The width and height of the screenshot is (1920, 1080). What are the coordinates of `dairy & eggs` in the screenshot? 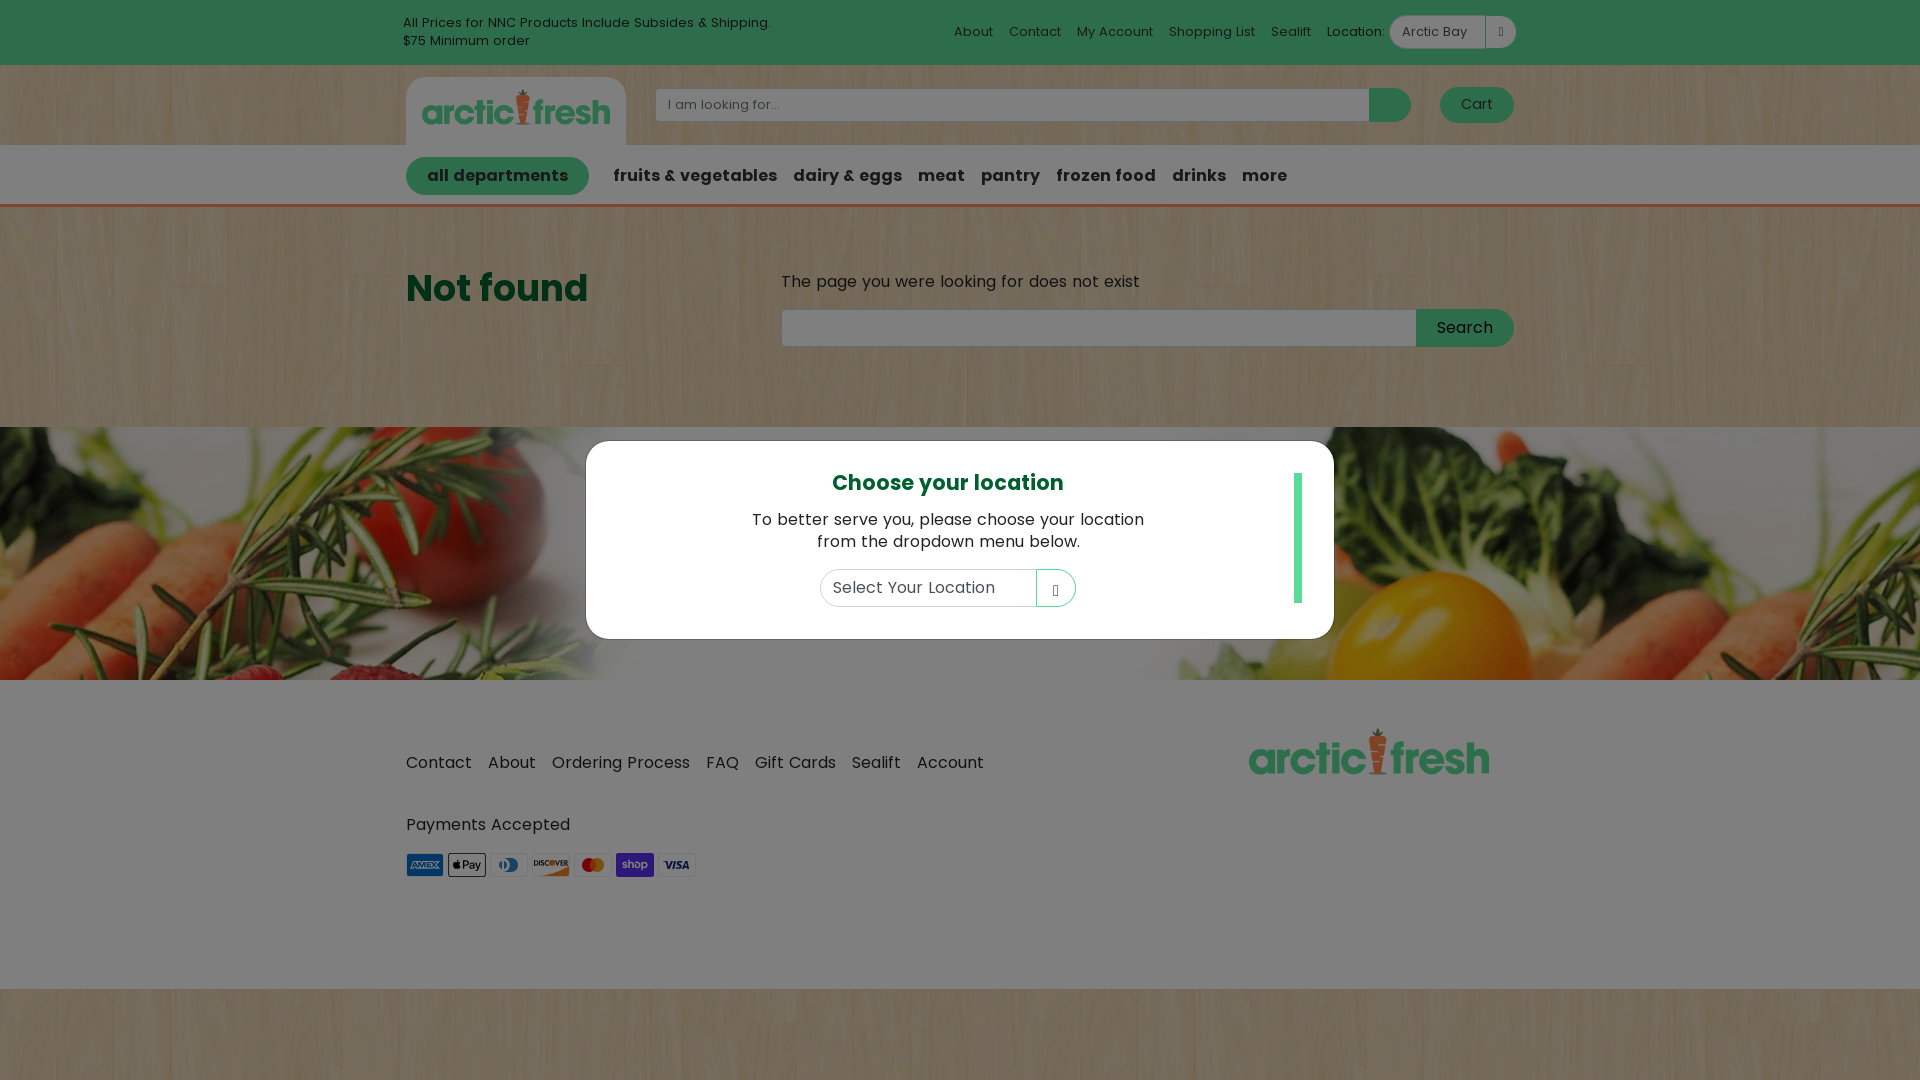 It's located at (848, 176).